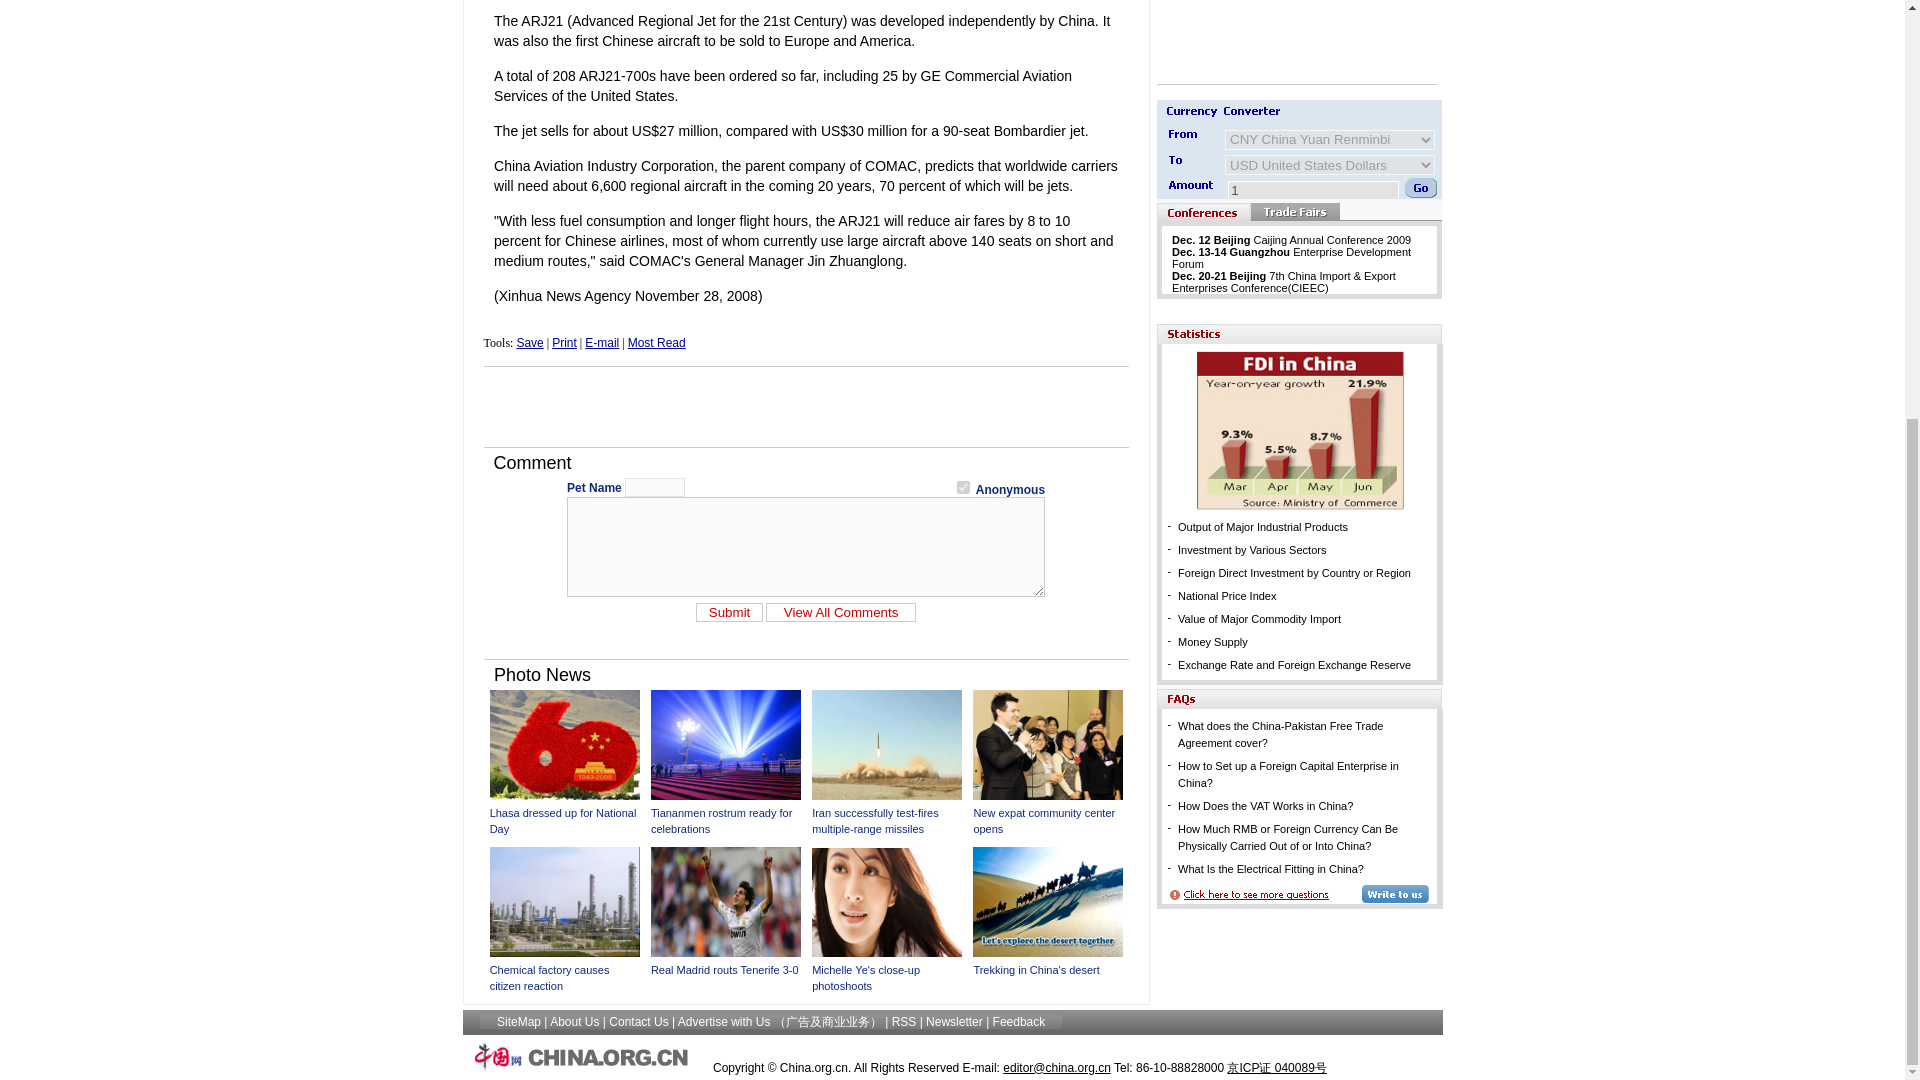  I want to click on Advertisement, so click(1282, 37).